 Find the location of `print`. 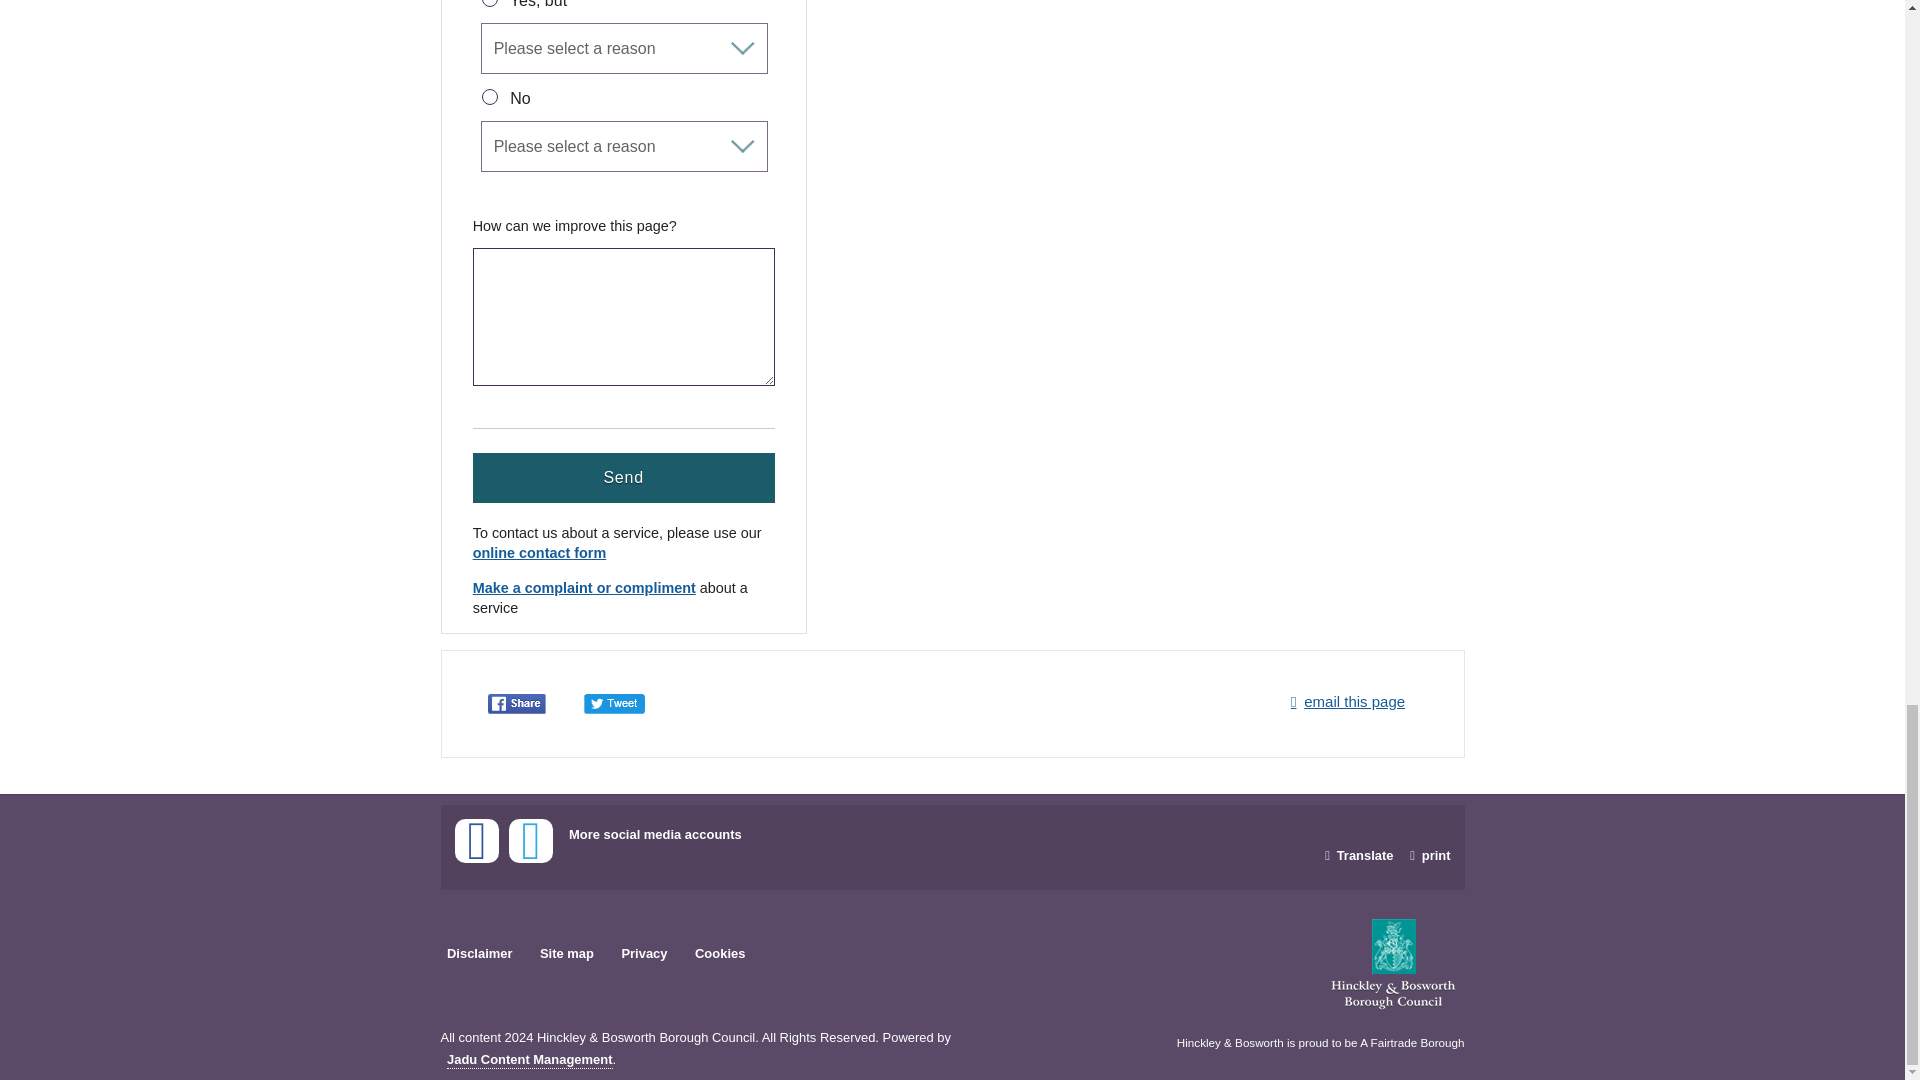

print is located at coordinates (1427, 856).